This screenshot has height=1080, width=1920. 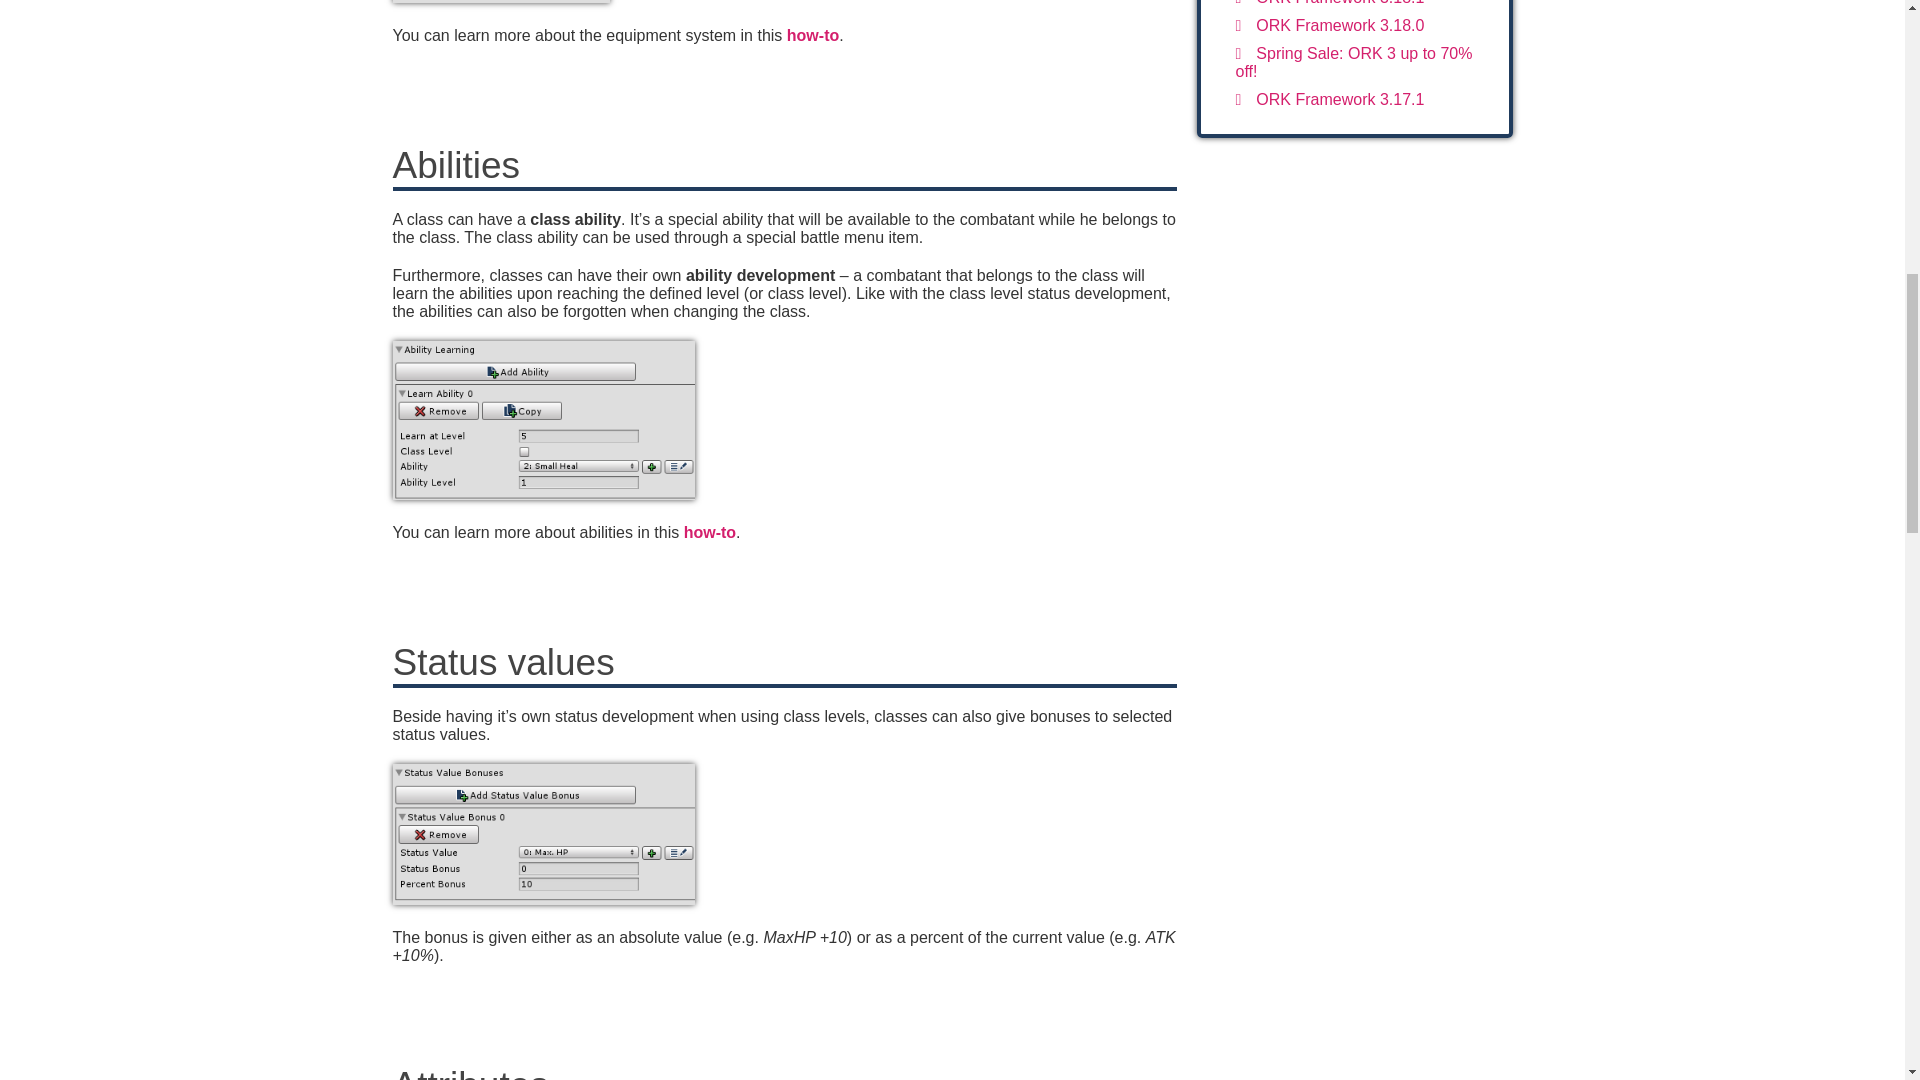 I want to click on how-to, so click(x=813, y=36).